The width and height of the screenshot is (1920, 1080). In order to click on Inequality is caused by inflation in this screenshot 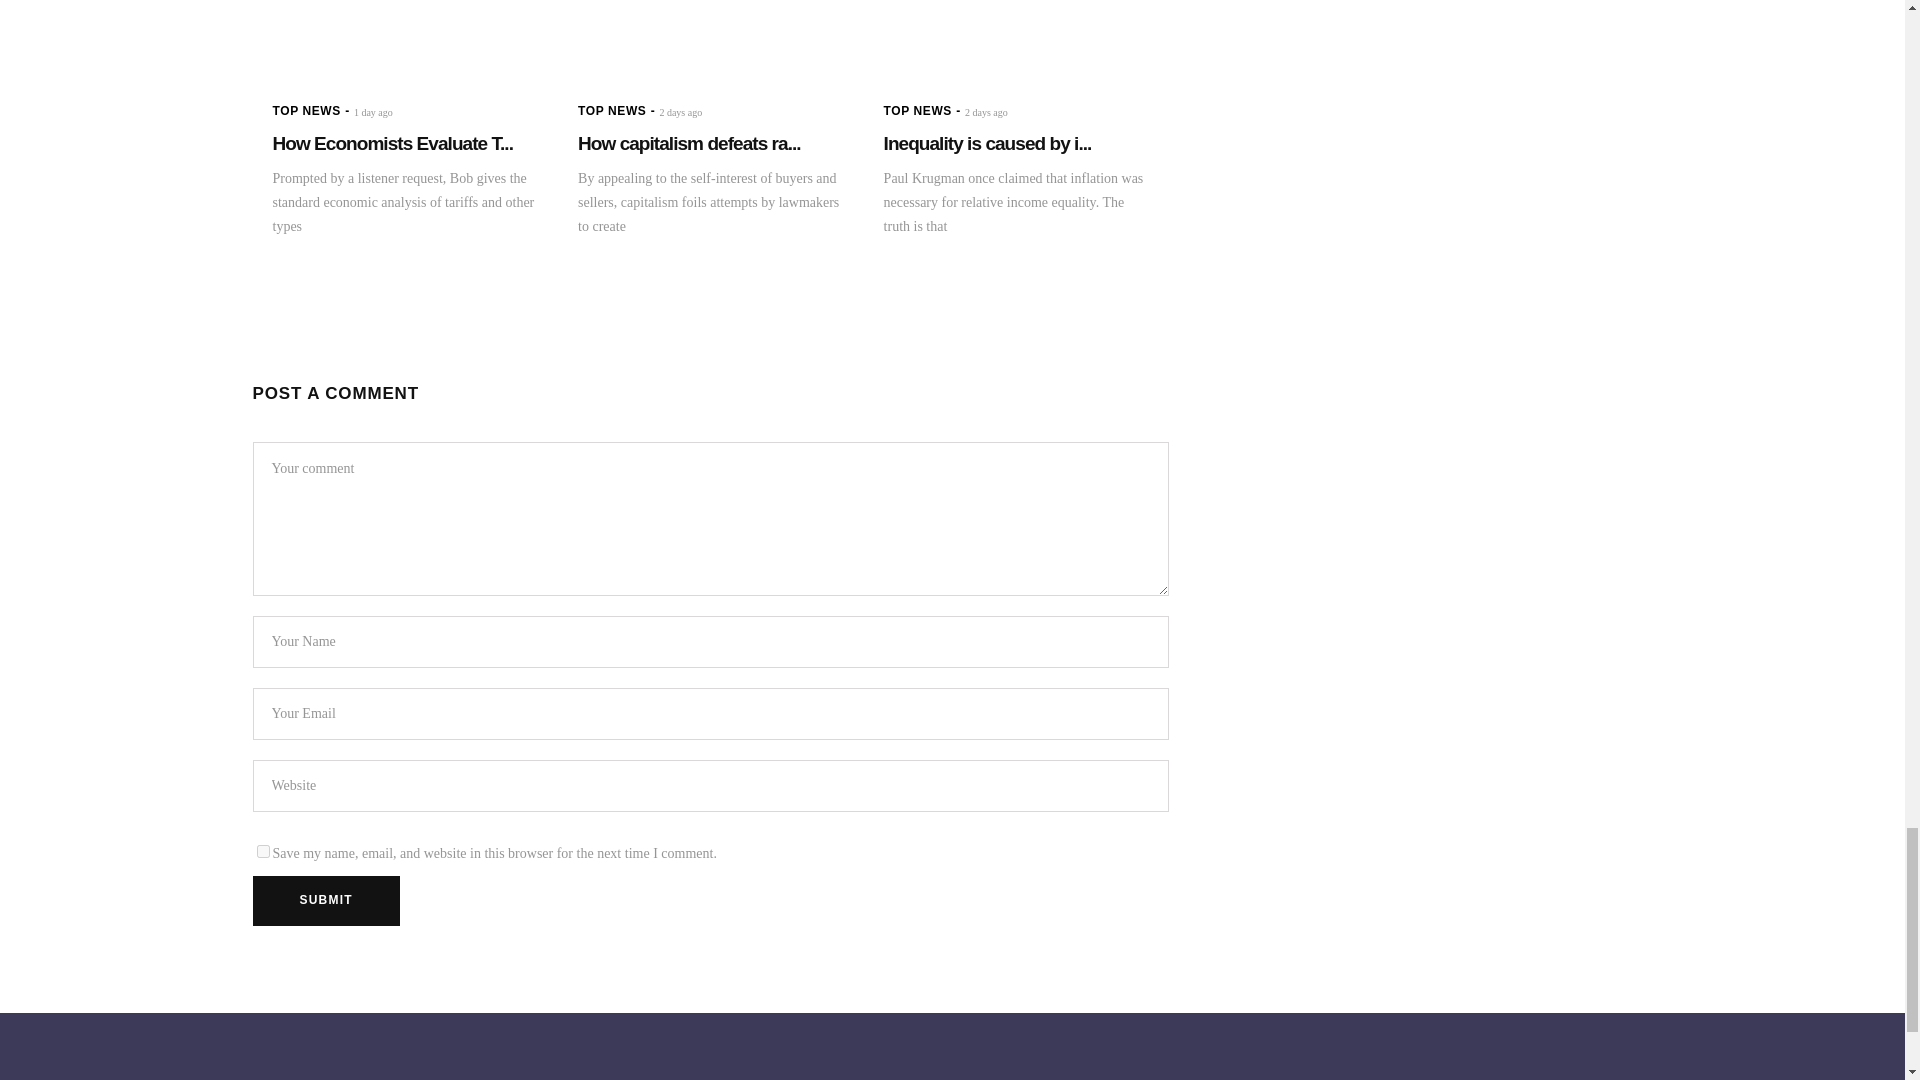, I will do `click(1016, 38)`.